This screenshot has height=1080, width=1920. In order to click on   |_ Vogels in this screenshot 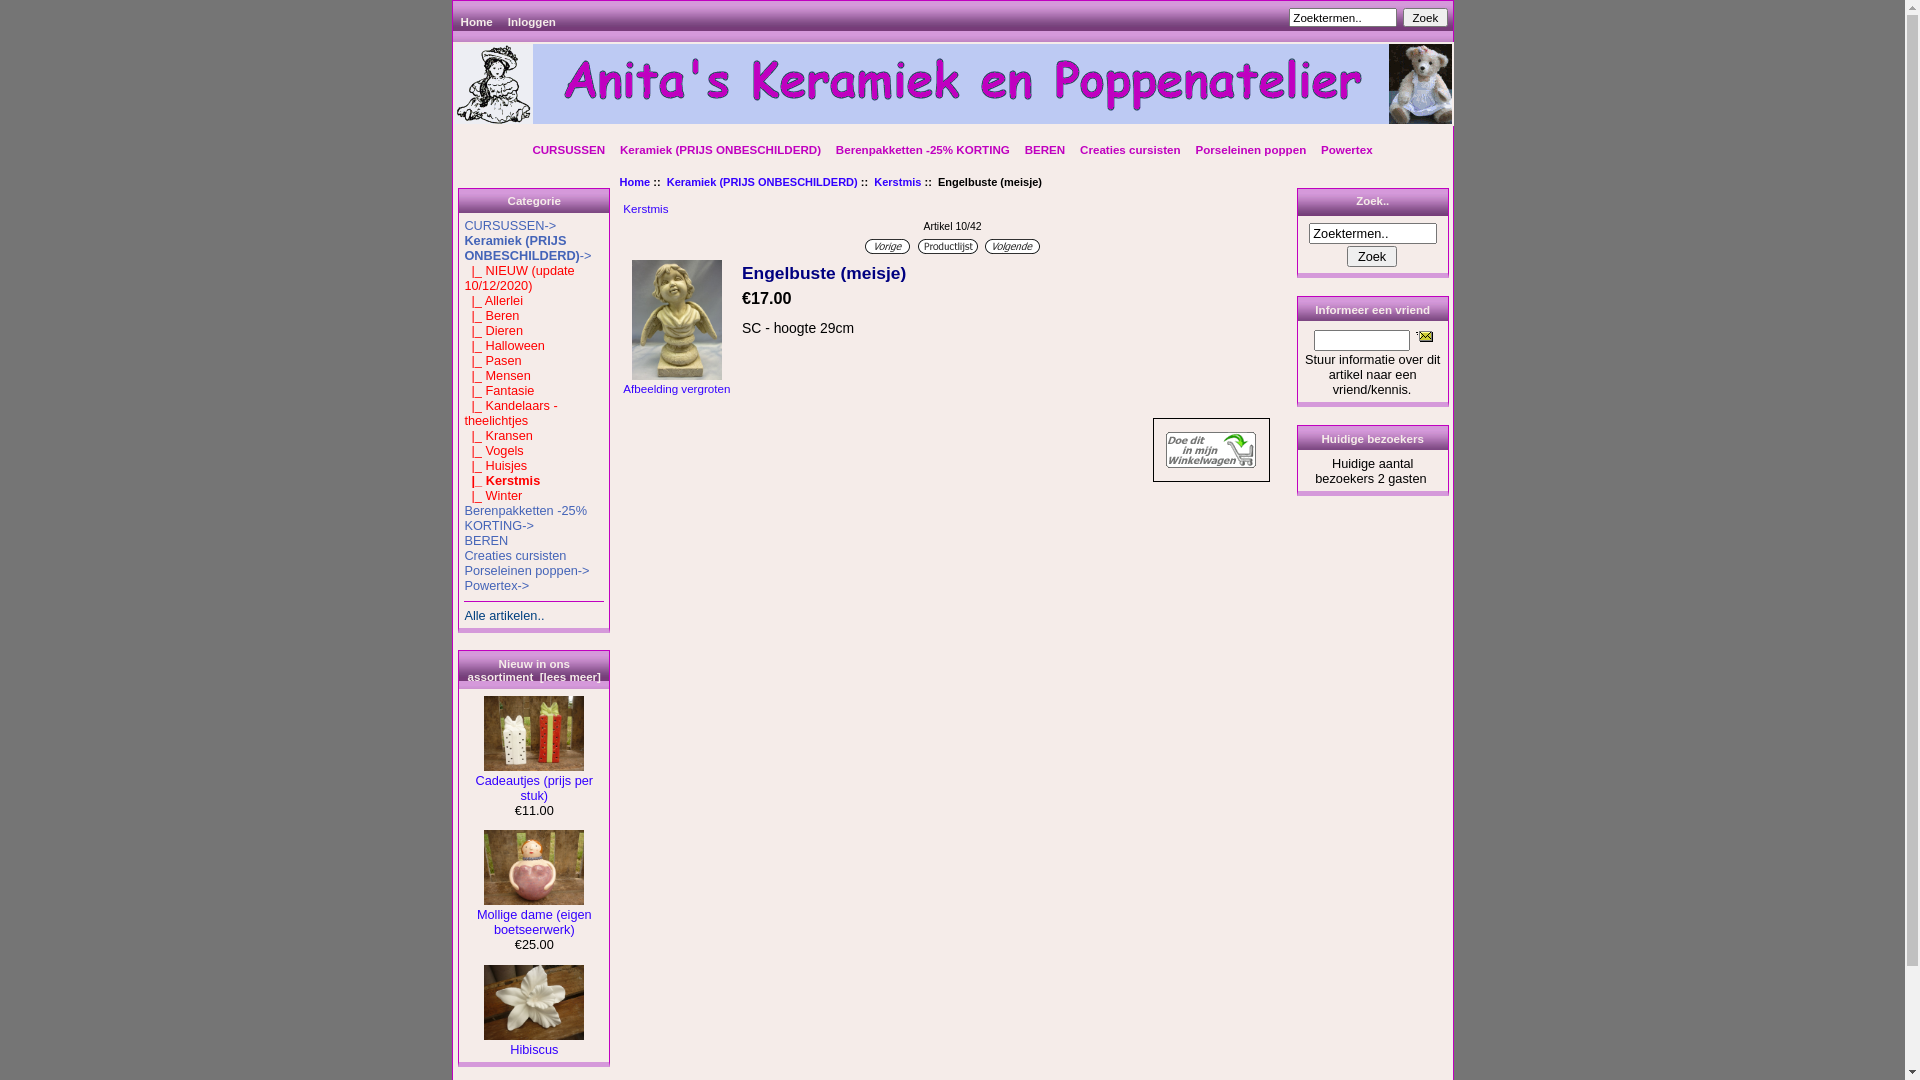, I will do `click(494, 450)`.